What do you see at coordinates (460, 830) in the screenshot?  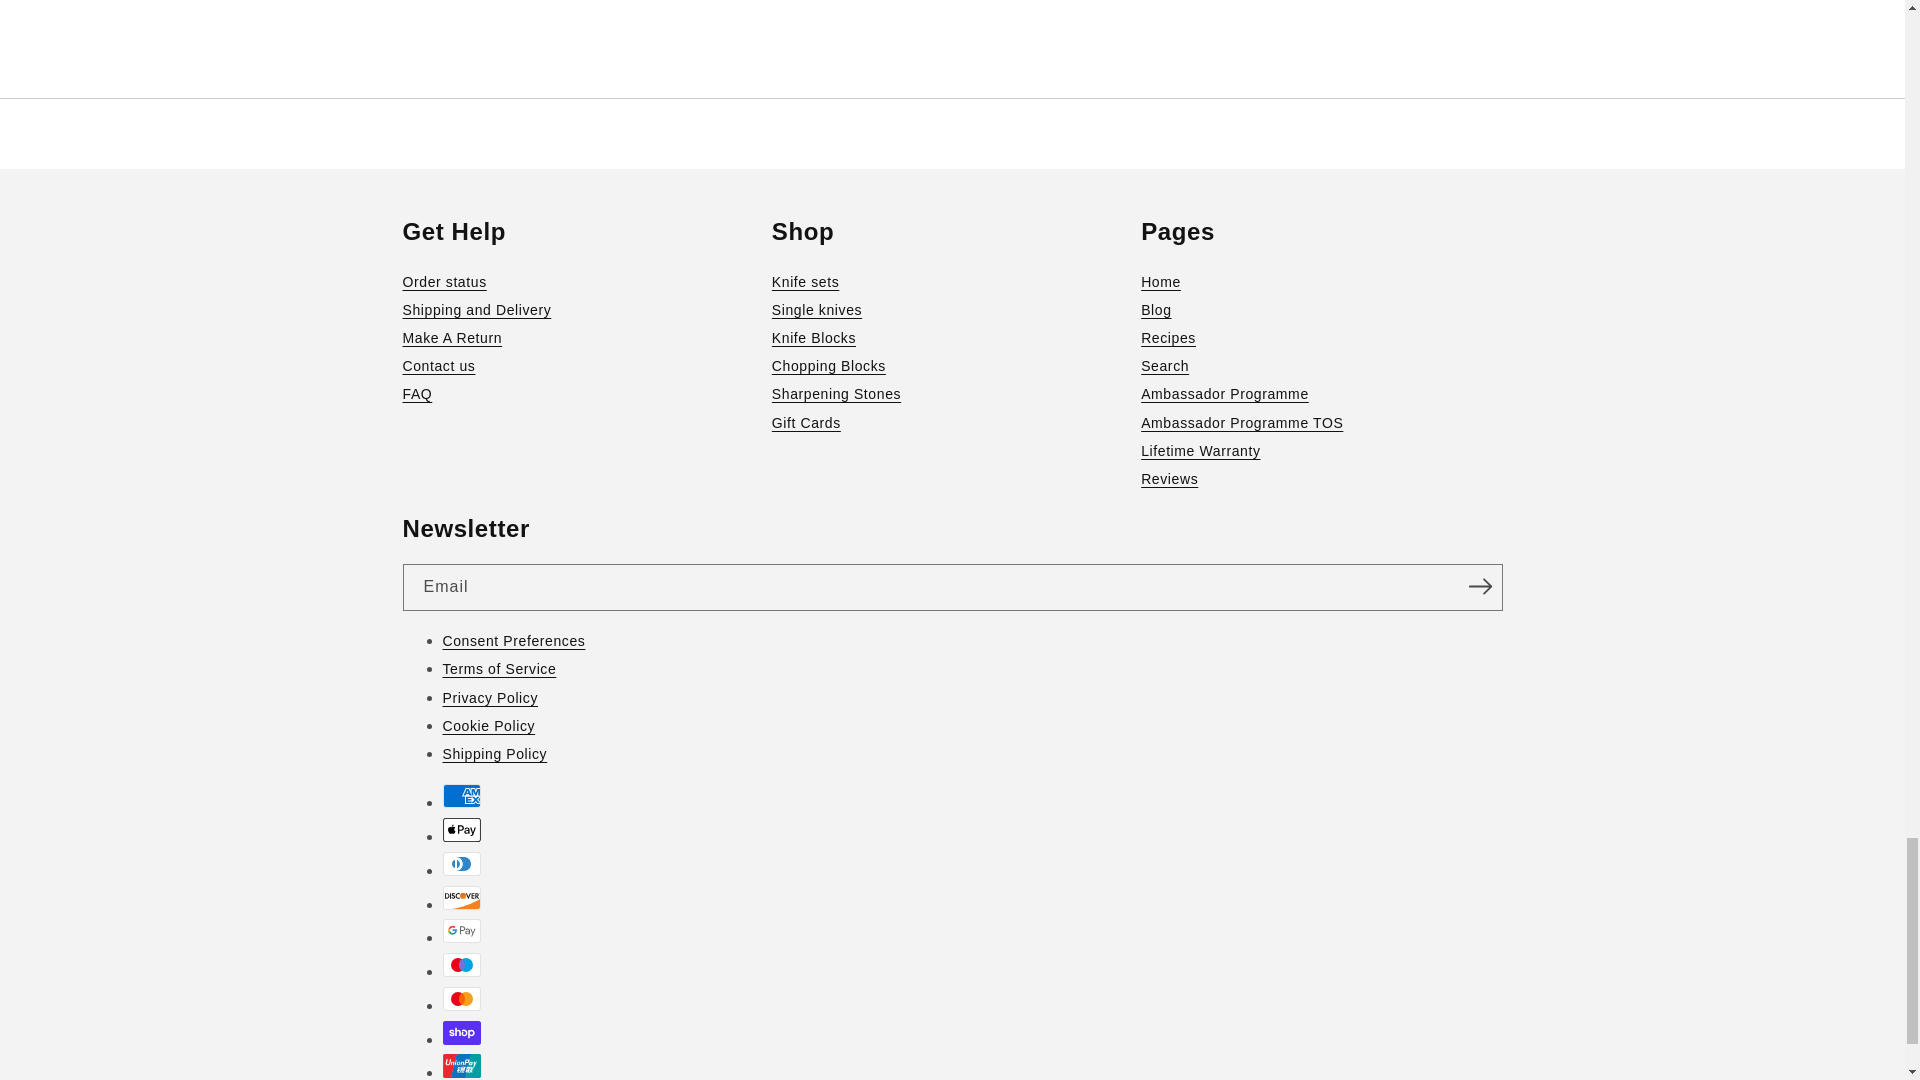 I see `Apple Pay` at bounding box center [460, 830].